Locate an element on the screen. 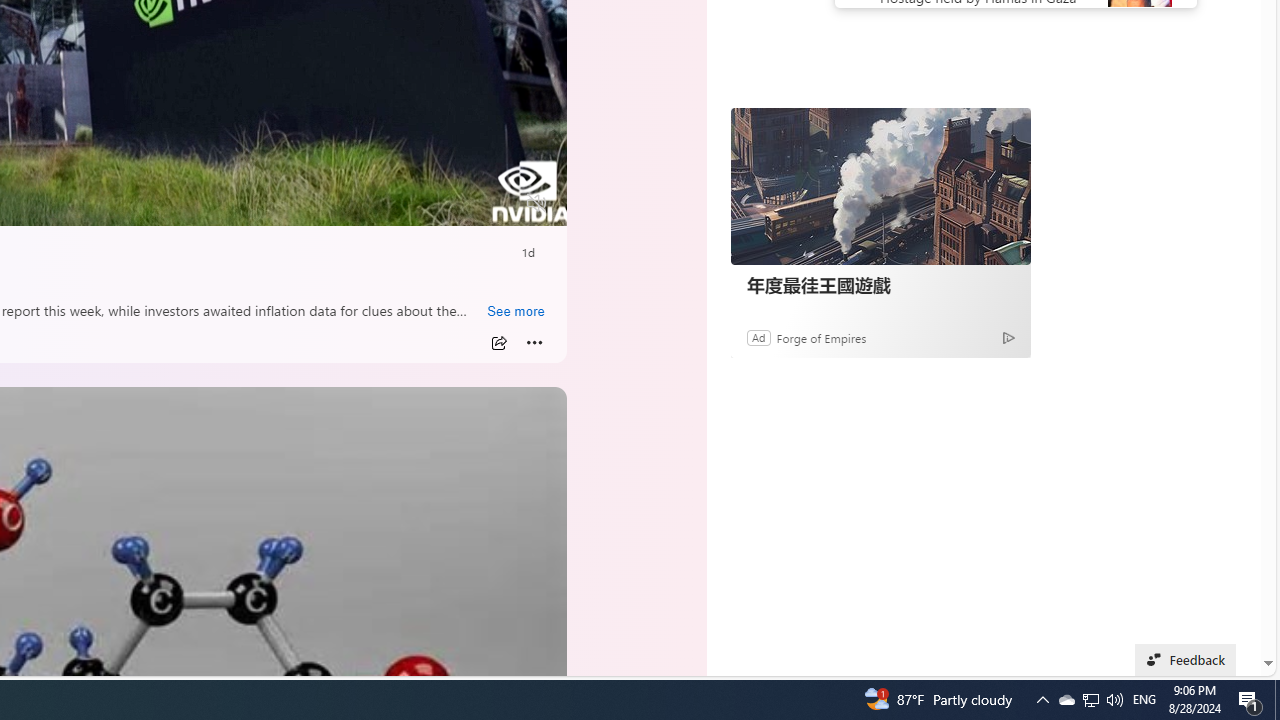 Image resolution: width=1280 pixels, height=720 pixels. Share is located at coordinates (498, 343).